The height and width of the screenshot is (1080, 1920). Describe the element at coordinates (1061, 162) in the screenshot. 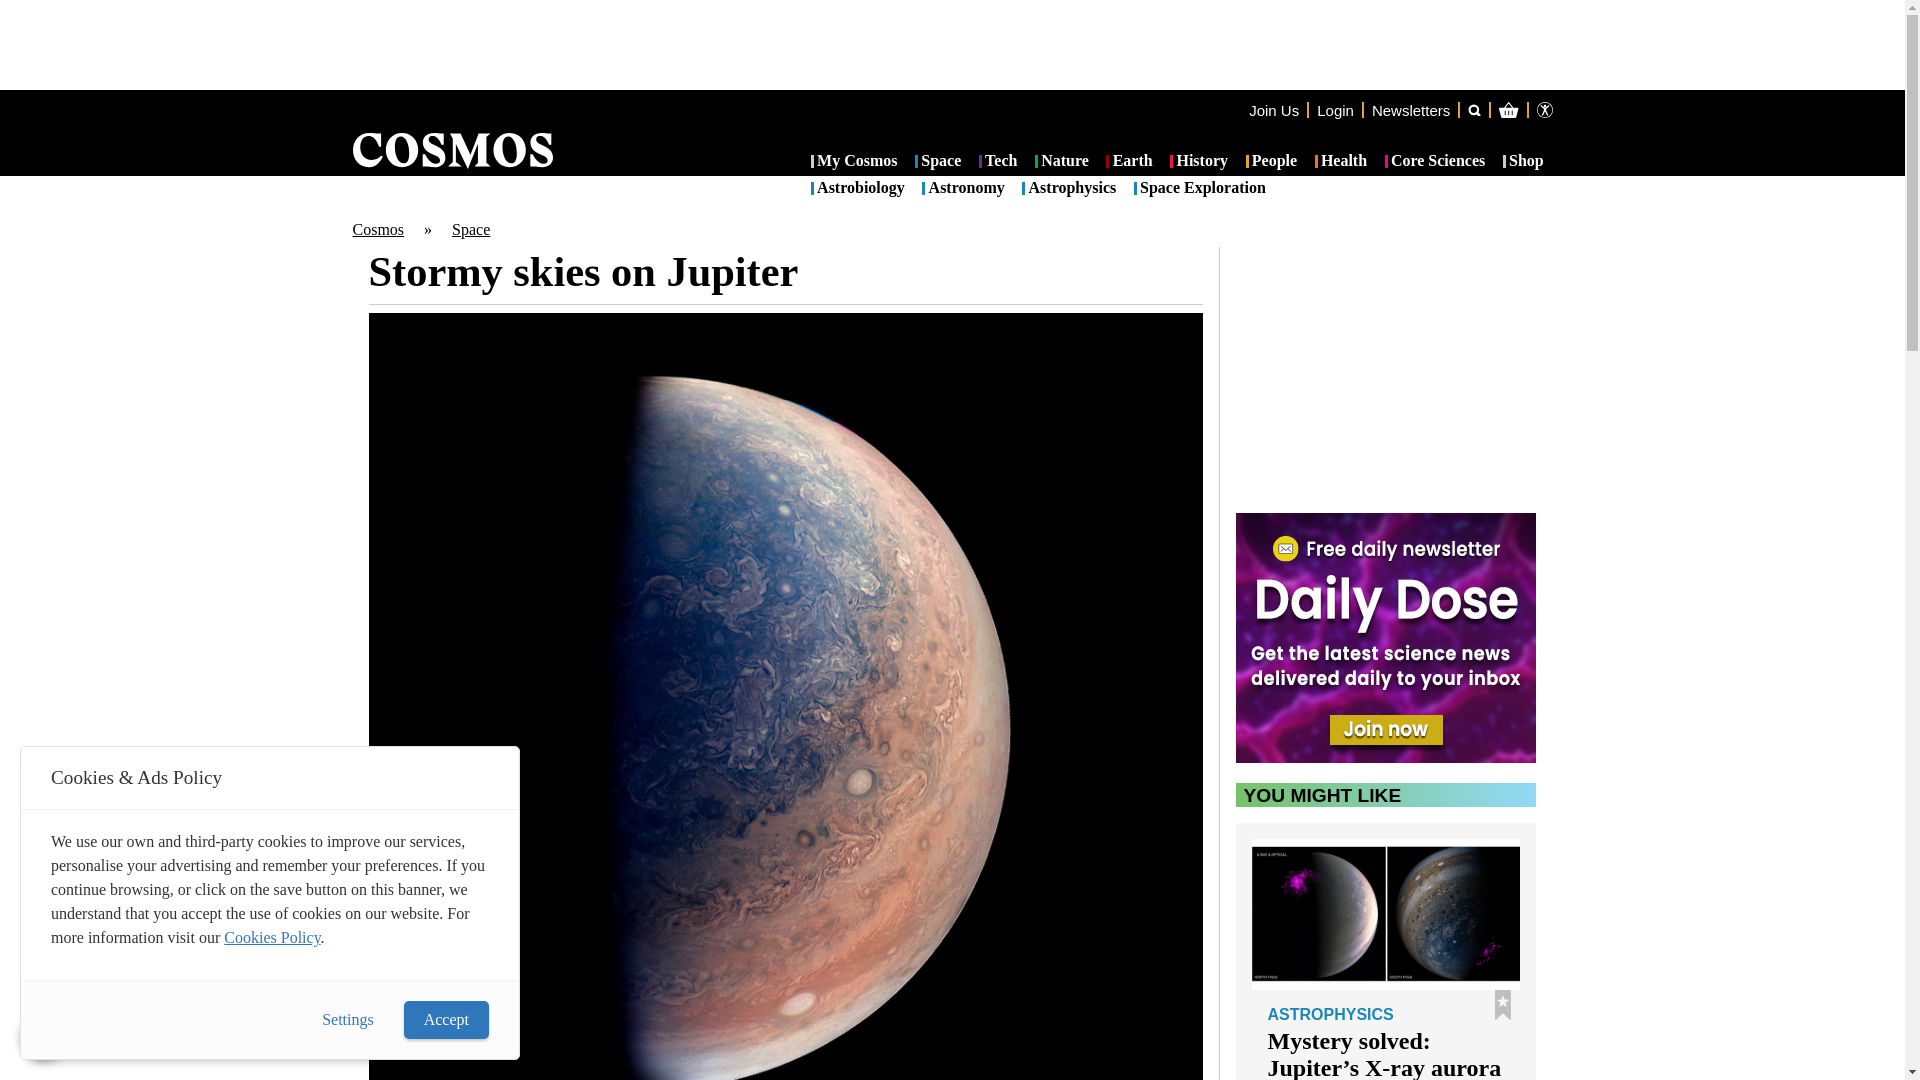

I see `Nature` at that location.